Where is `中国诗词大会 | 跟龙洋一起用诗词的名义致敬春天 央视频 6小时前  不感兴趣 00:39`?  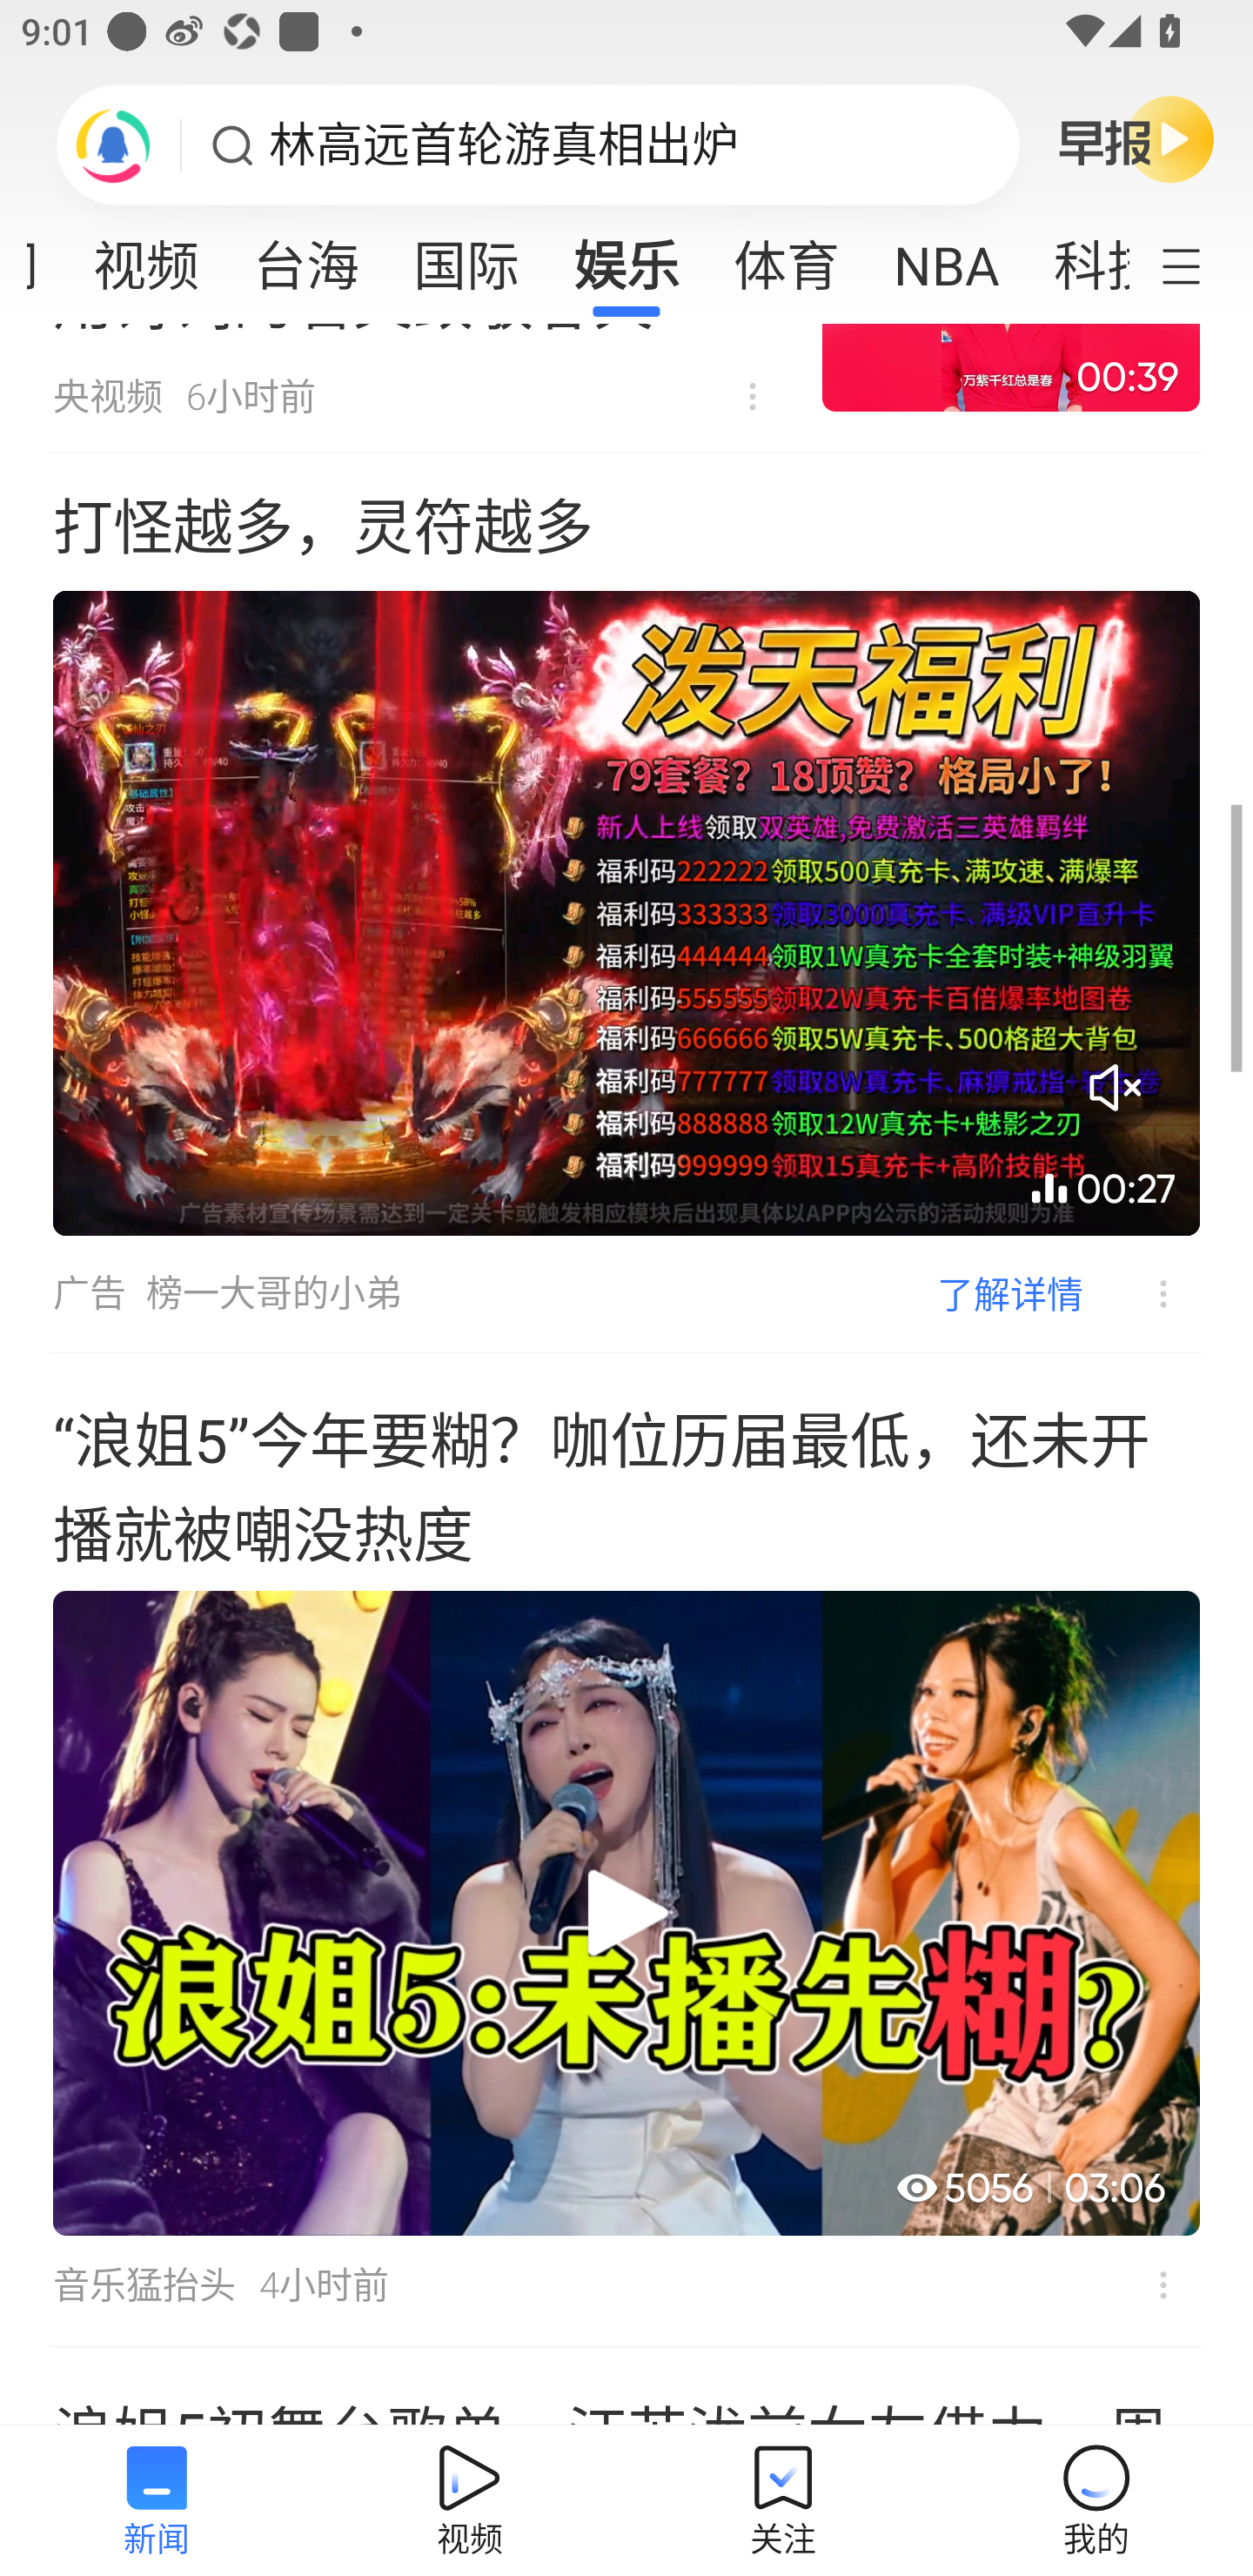
中国诗词大会 | 跟龙洋一起用诗词的名义致敬春天 央视频 6小时前  不感兴趣 00:39 is located at coordinates (626, 388).